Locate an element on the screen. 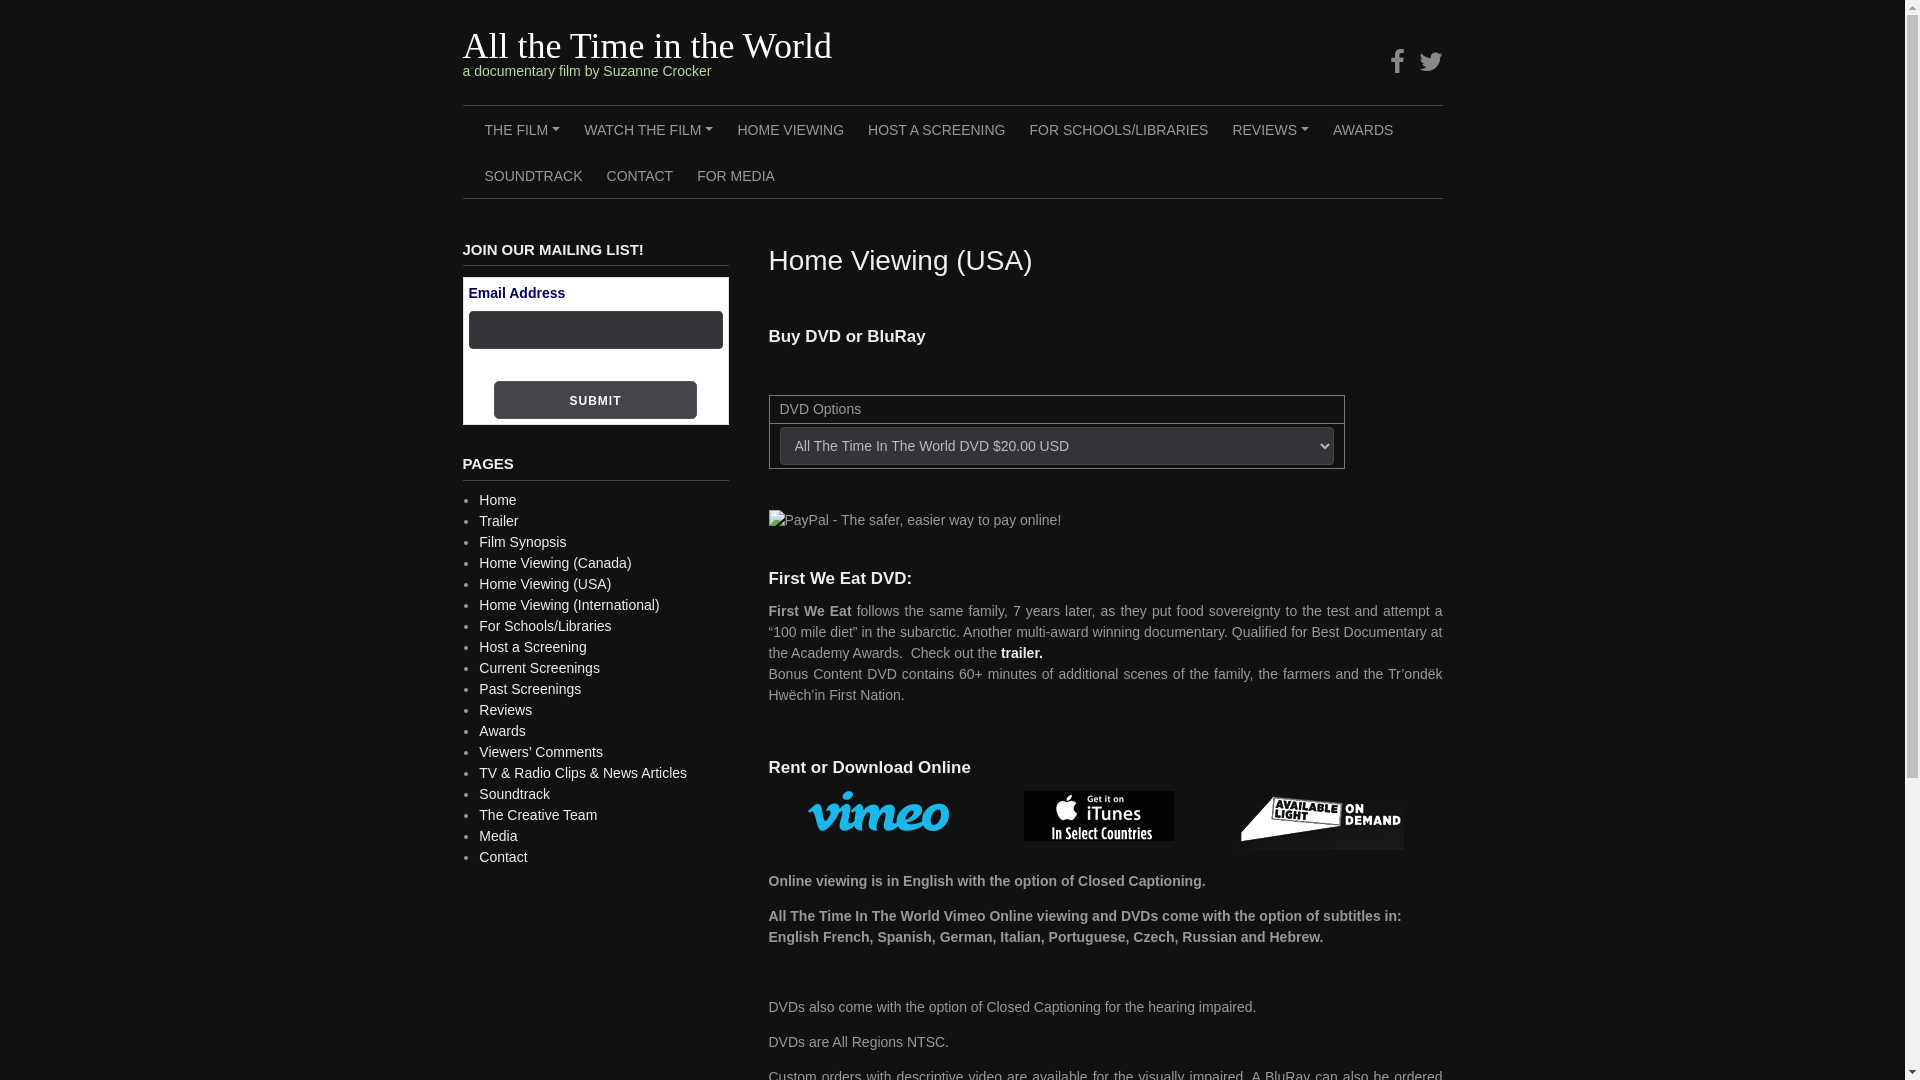 Image resolution: width=1920 pixels, height=1080 pixels. Contact is located at coordinates (503, 857).